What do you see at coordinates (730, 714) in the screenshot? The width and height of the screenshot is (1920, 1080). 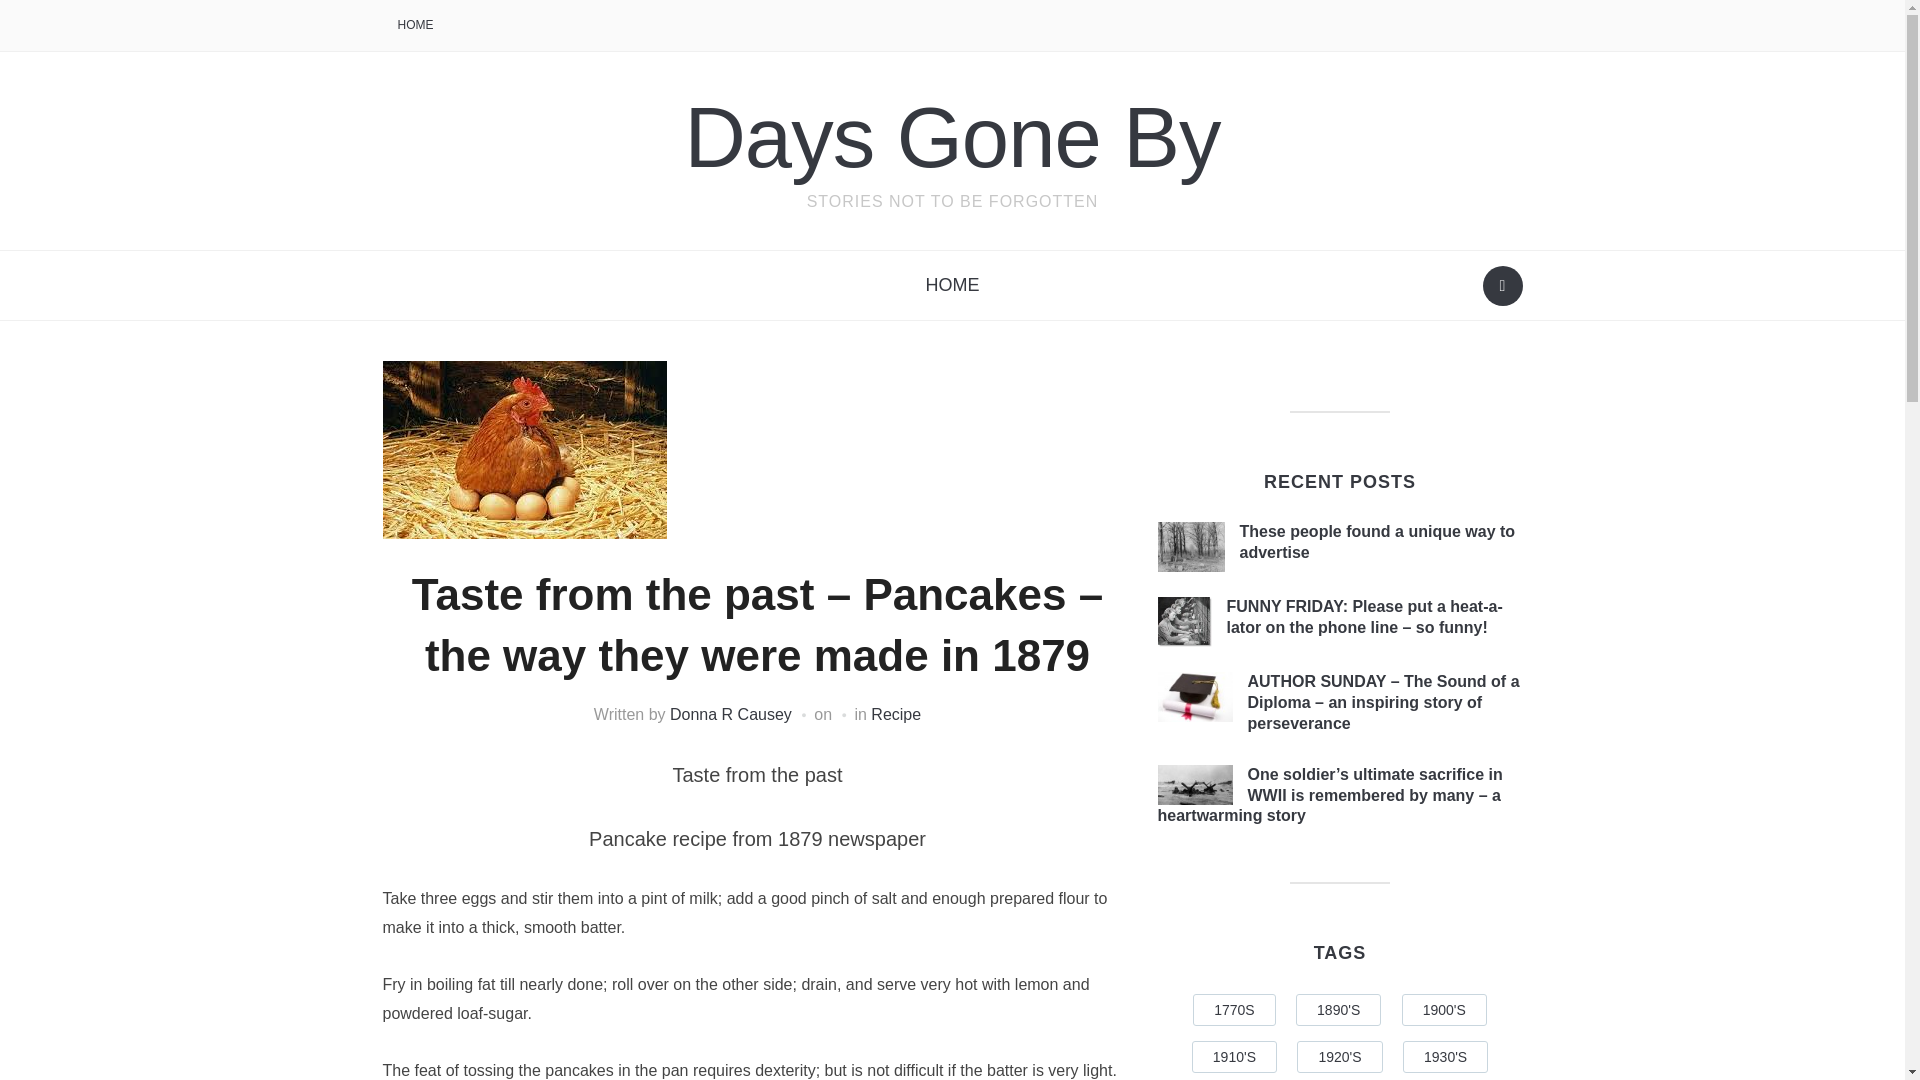 I see `Donna R Causey` at bounding box center [730, 714].